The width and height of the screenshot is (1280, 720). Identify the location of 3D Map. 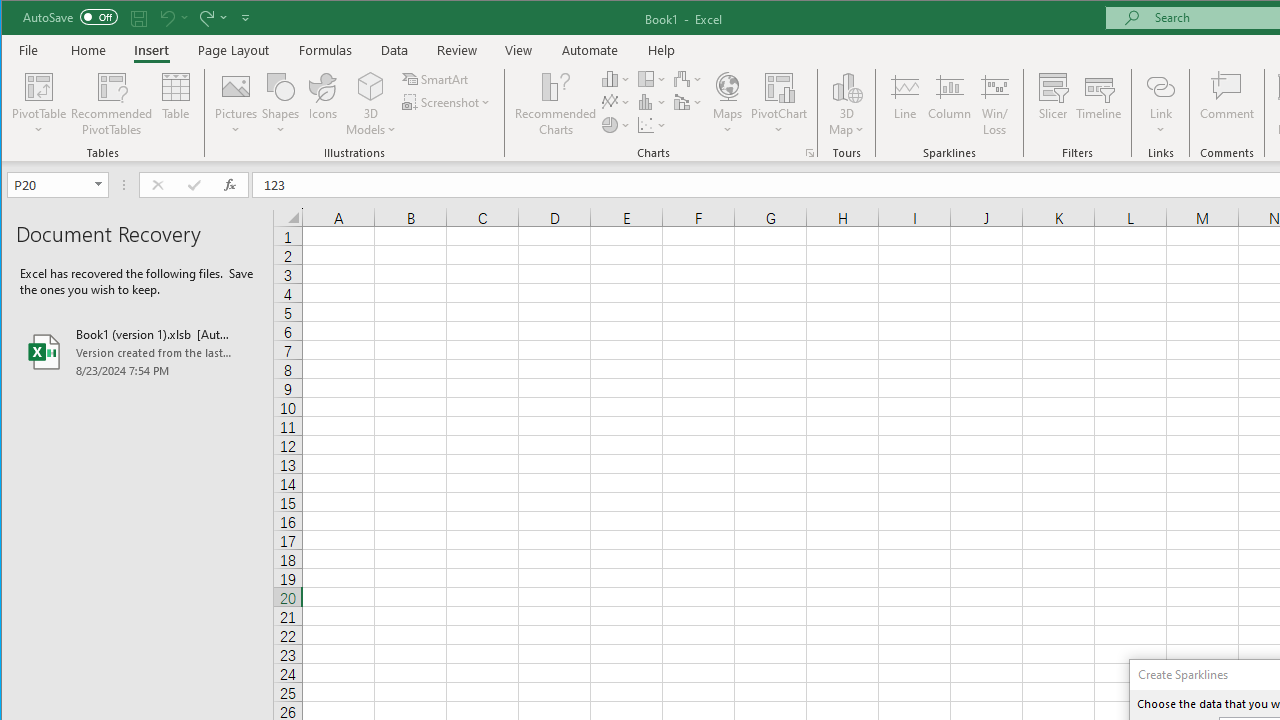
(846, 104).